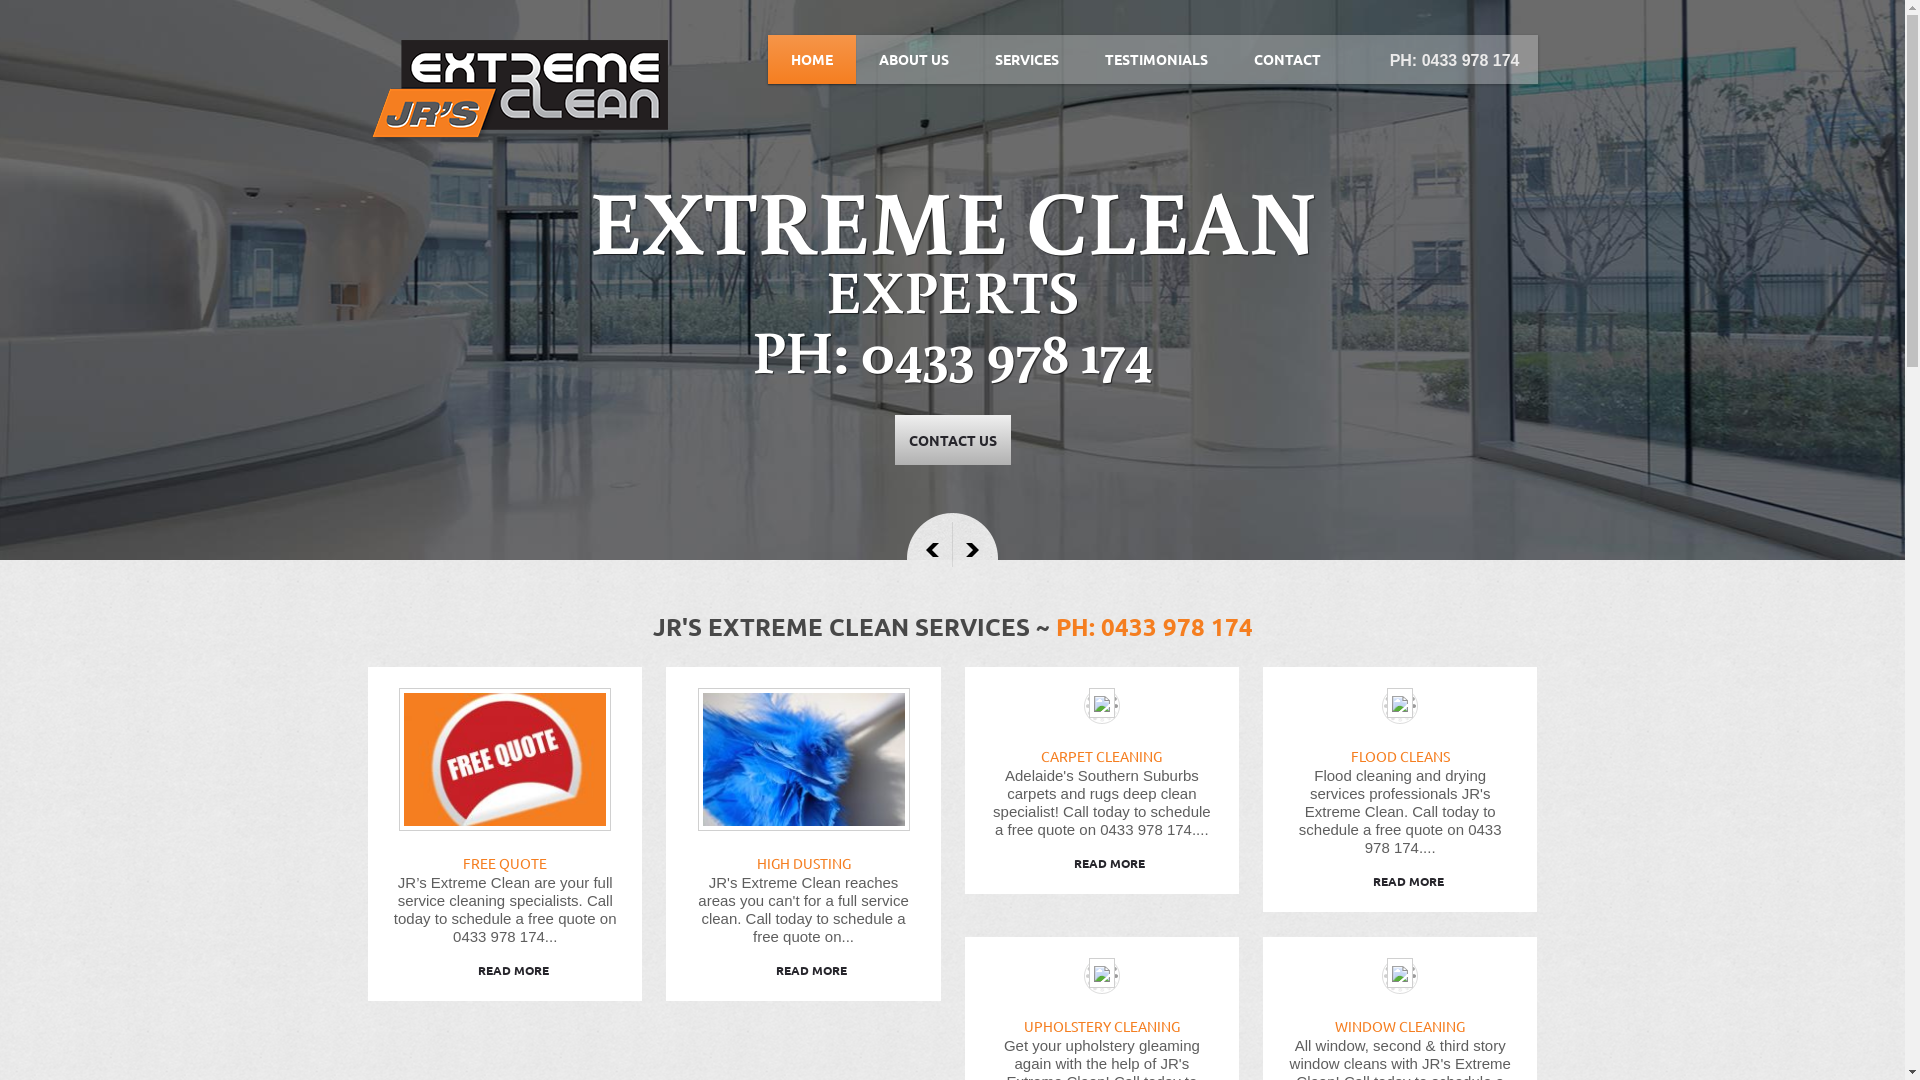  What do you see at coordinates (505, 863) in the screenshot?
I see `FREE QUOTE` at bounding box center [505, 863].